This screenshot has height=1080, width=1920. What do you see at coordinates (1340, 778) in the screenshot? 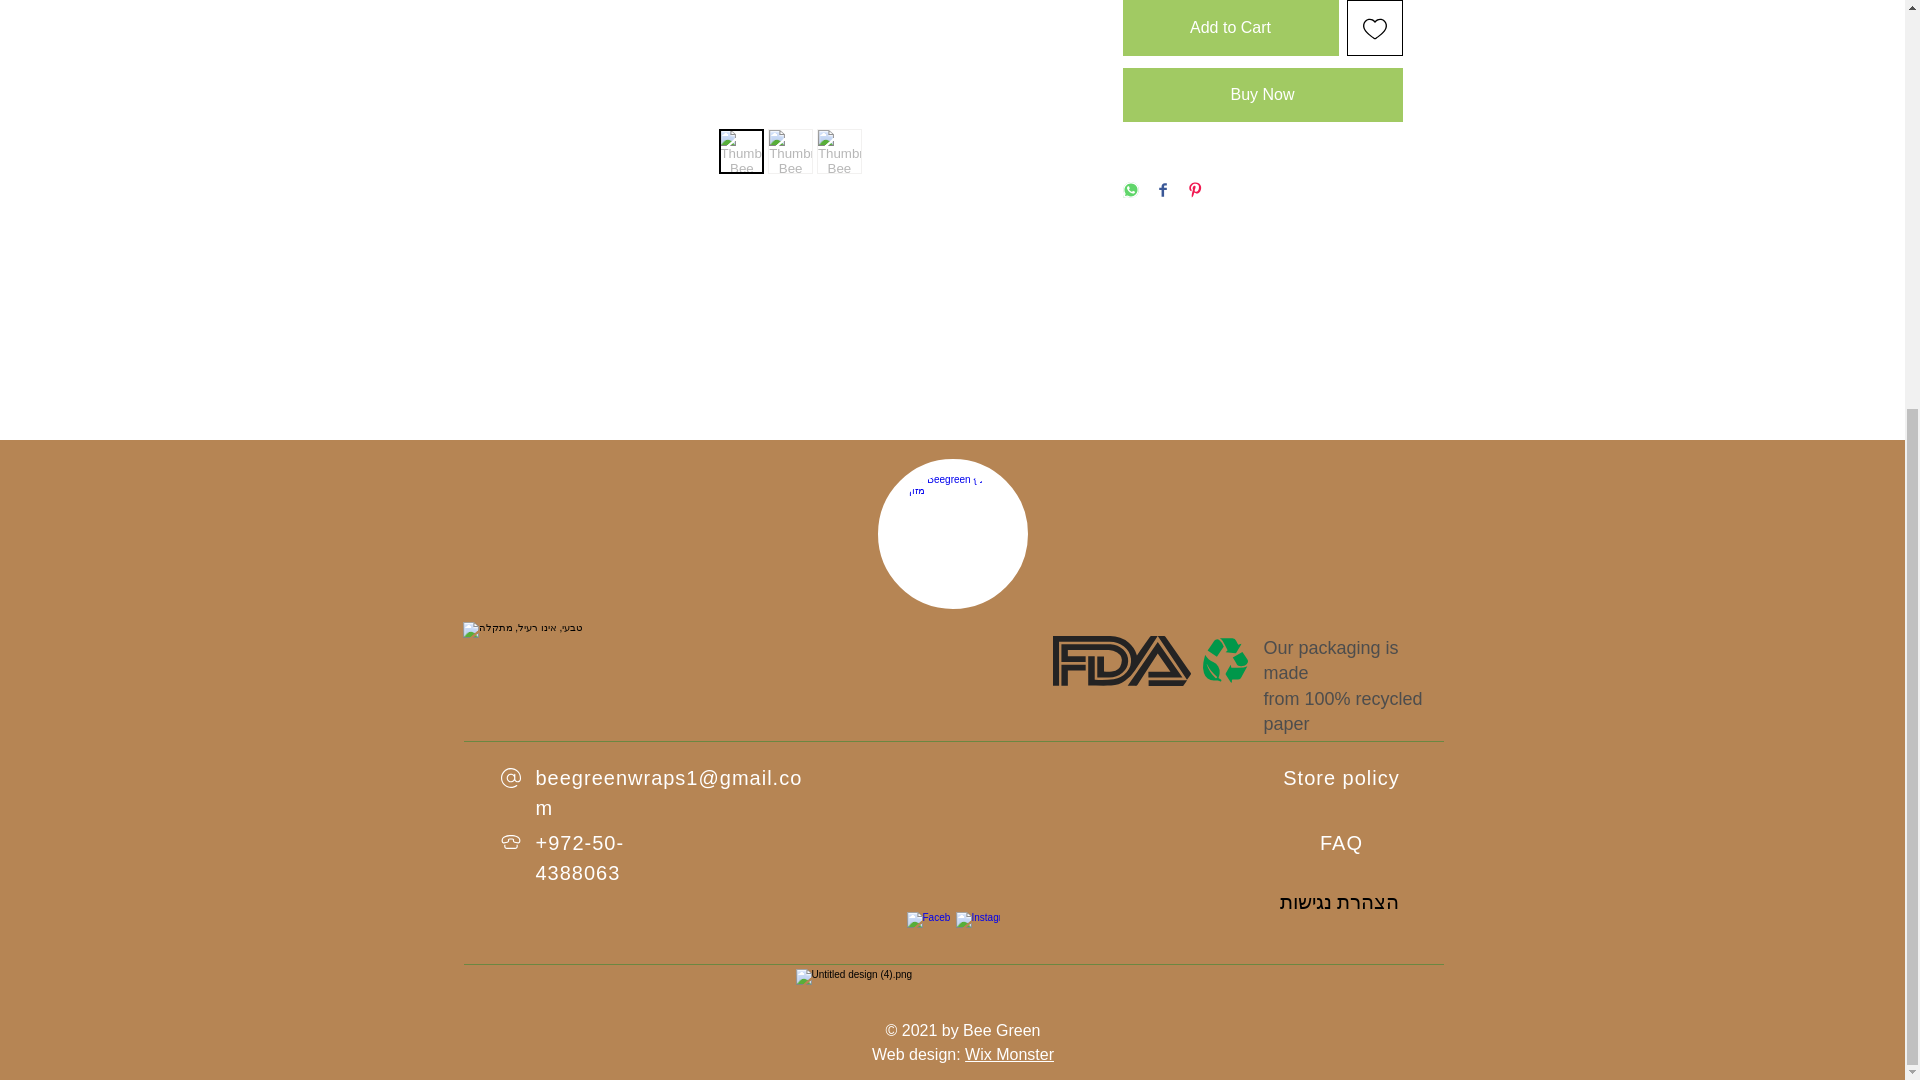
I see `Store policy` at bounding box center [1340, 778].